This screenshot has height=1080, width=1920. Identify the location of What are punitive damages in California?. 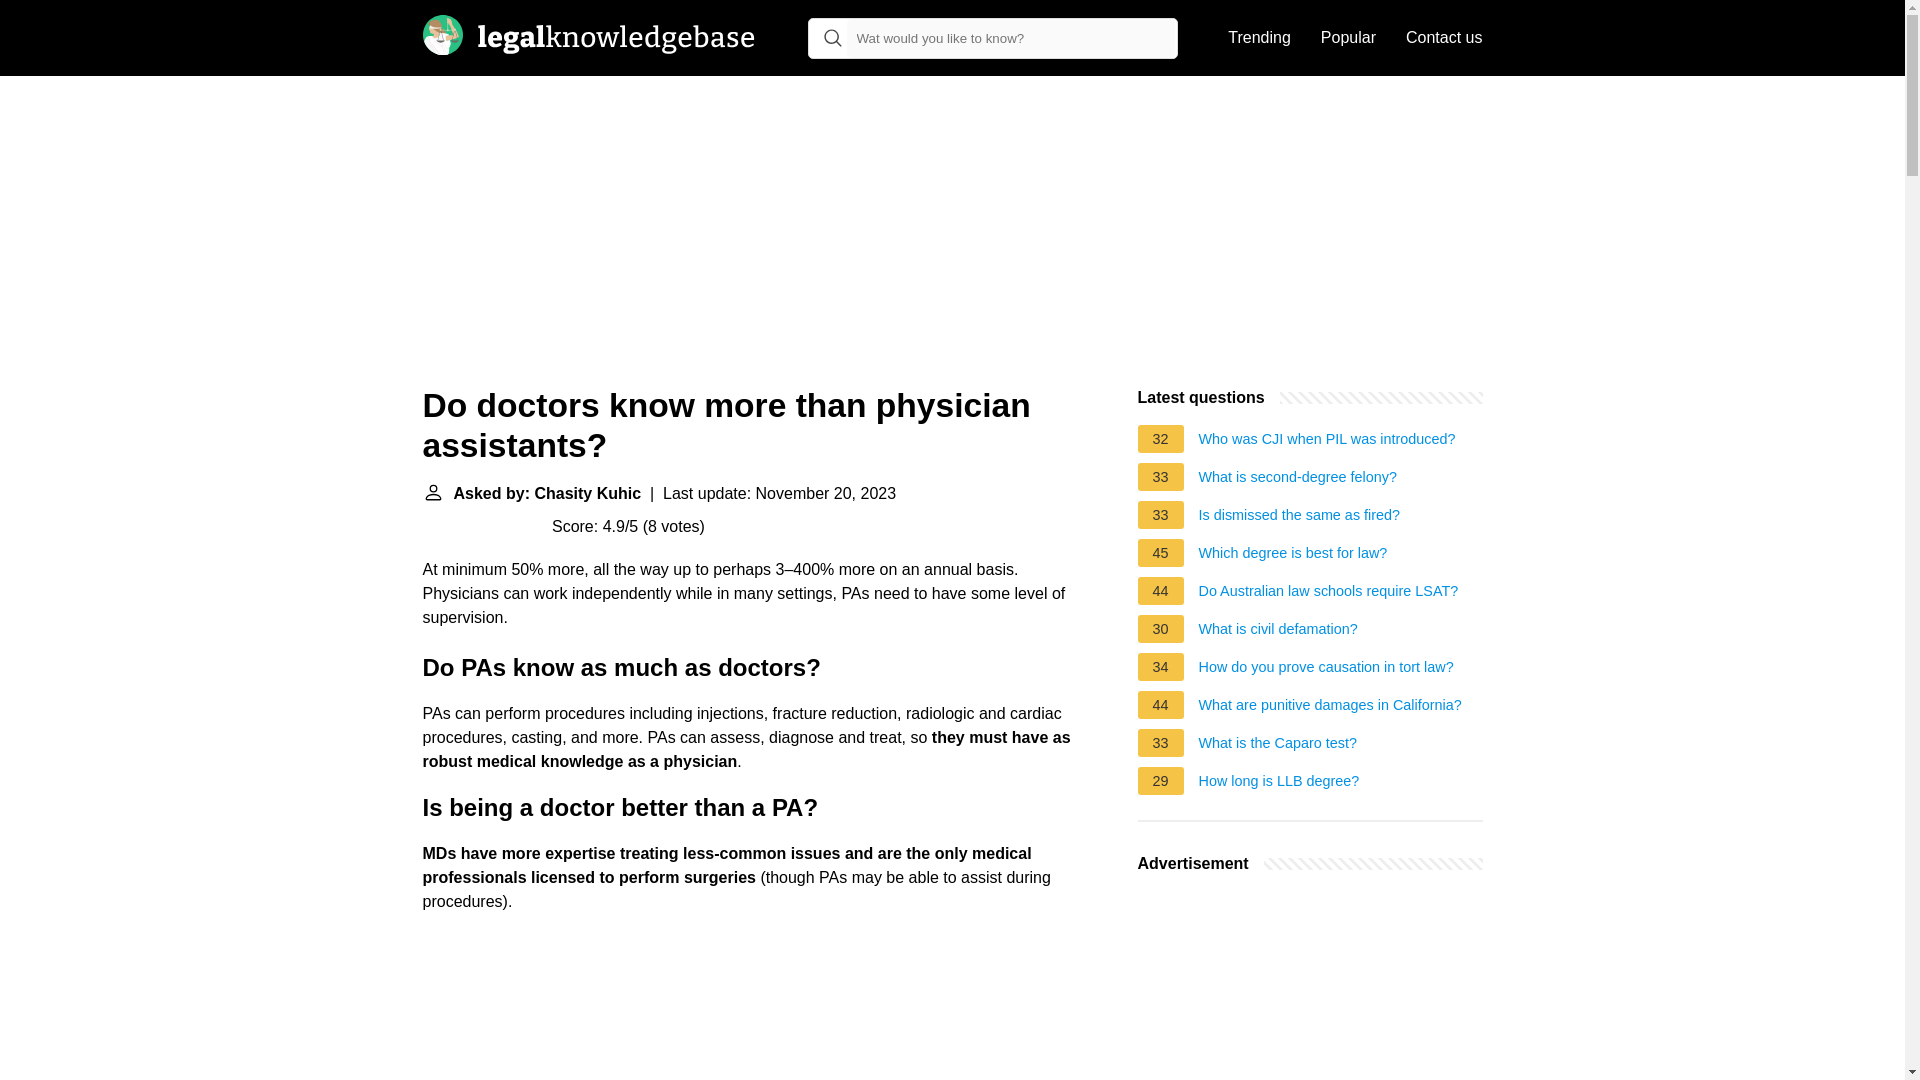
(1330, 708).